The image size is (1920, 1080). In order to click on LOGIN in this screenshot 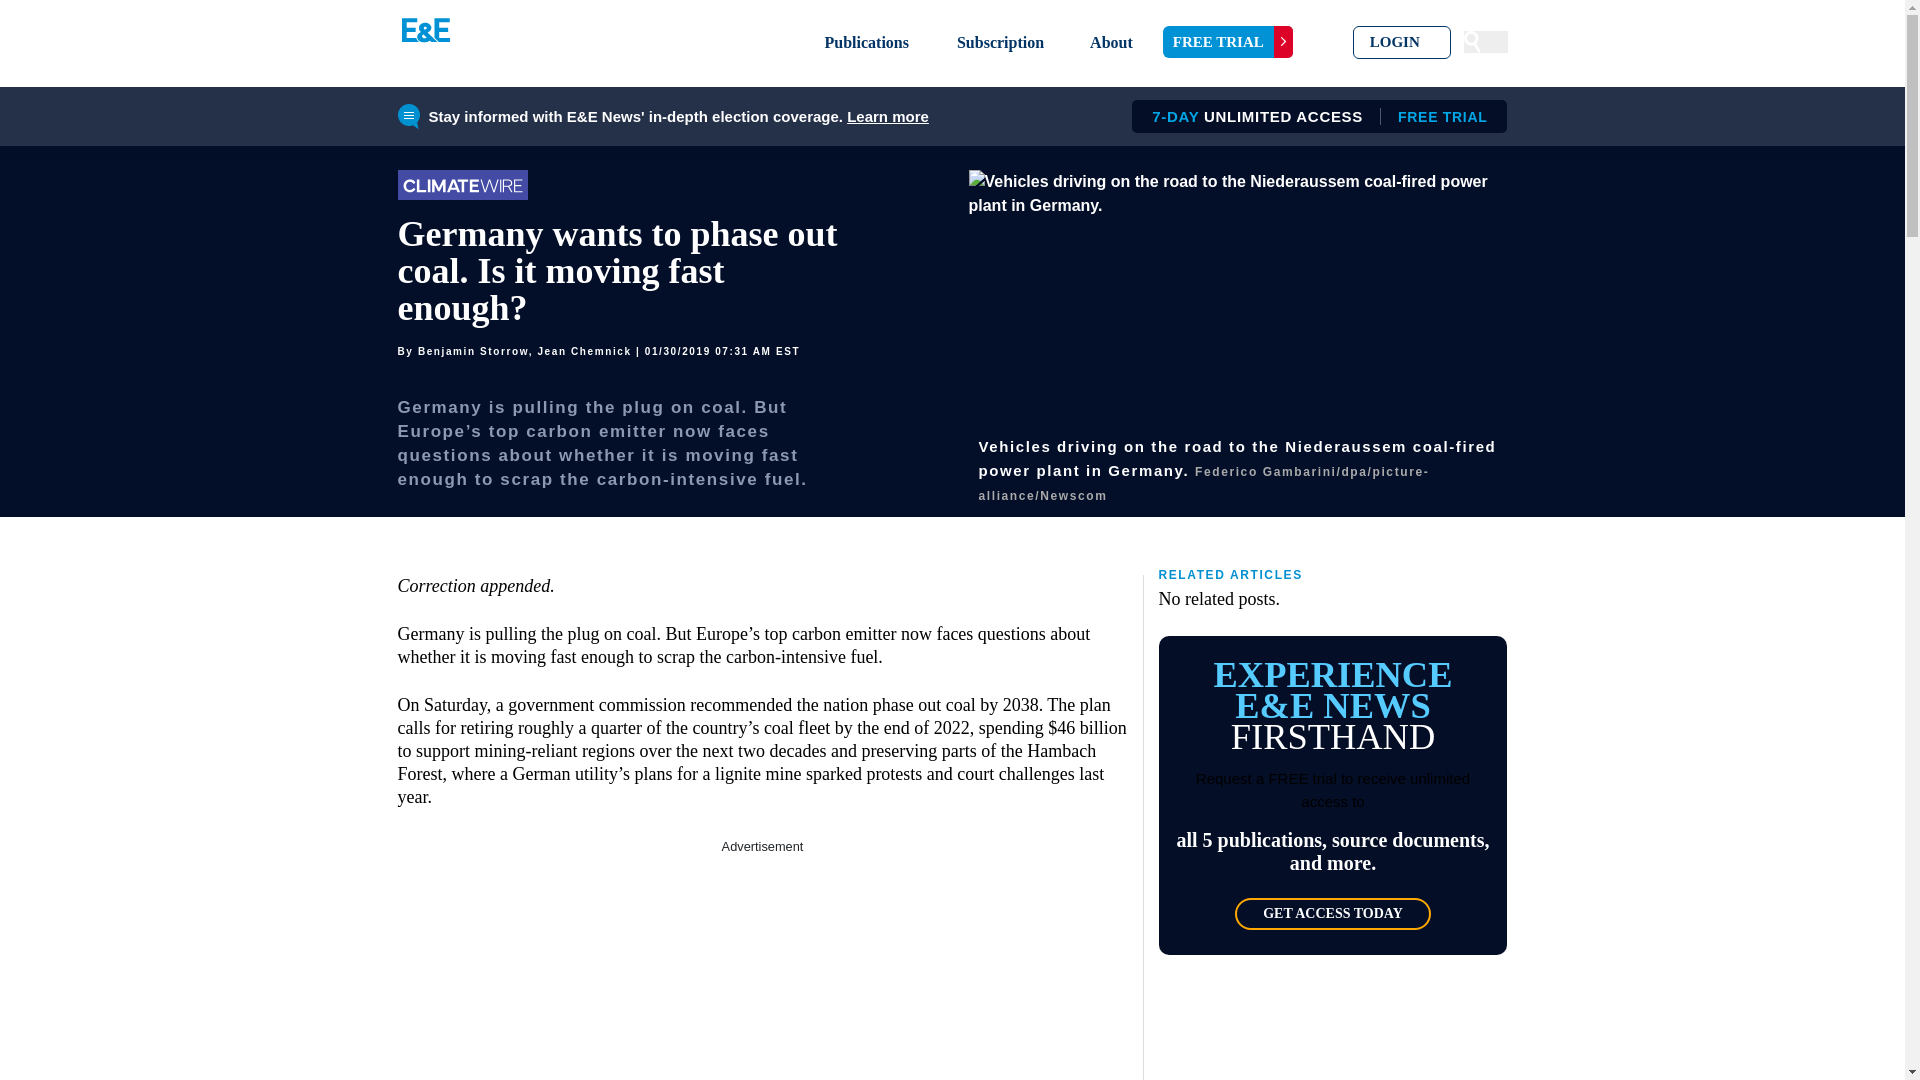, I will do `click(1402, 42)`.